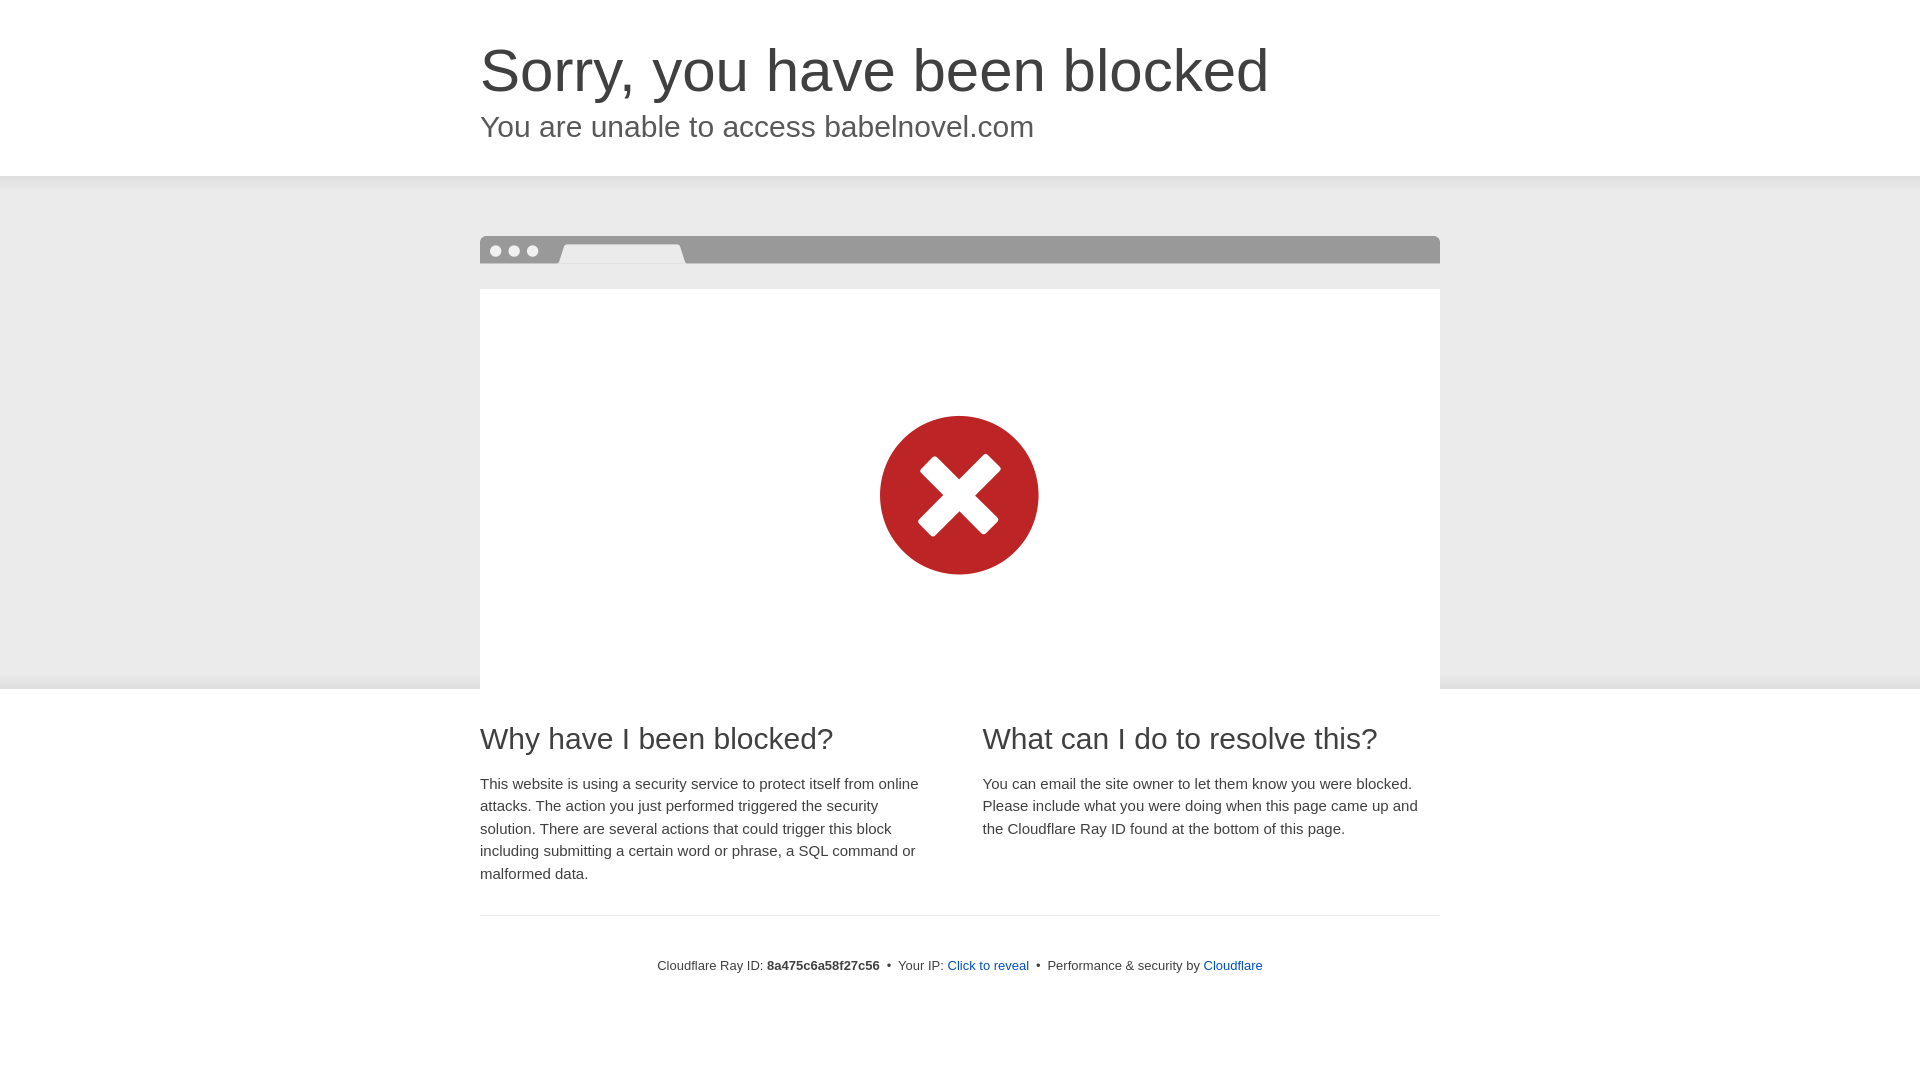 Image resolution: width=1920 pixels, height=1080 pixels. What do you see at coordinates (988, 966) in the screenshot?
I see `Click to reveal` at bounding box center [988, 966].